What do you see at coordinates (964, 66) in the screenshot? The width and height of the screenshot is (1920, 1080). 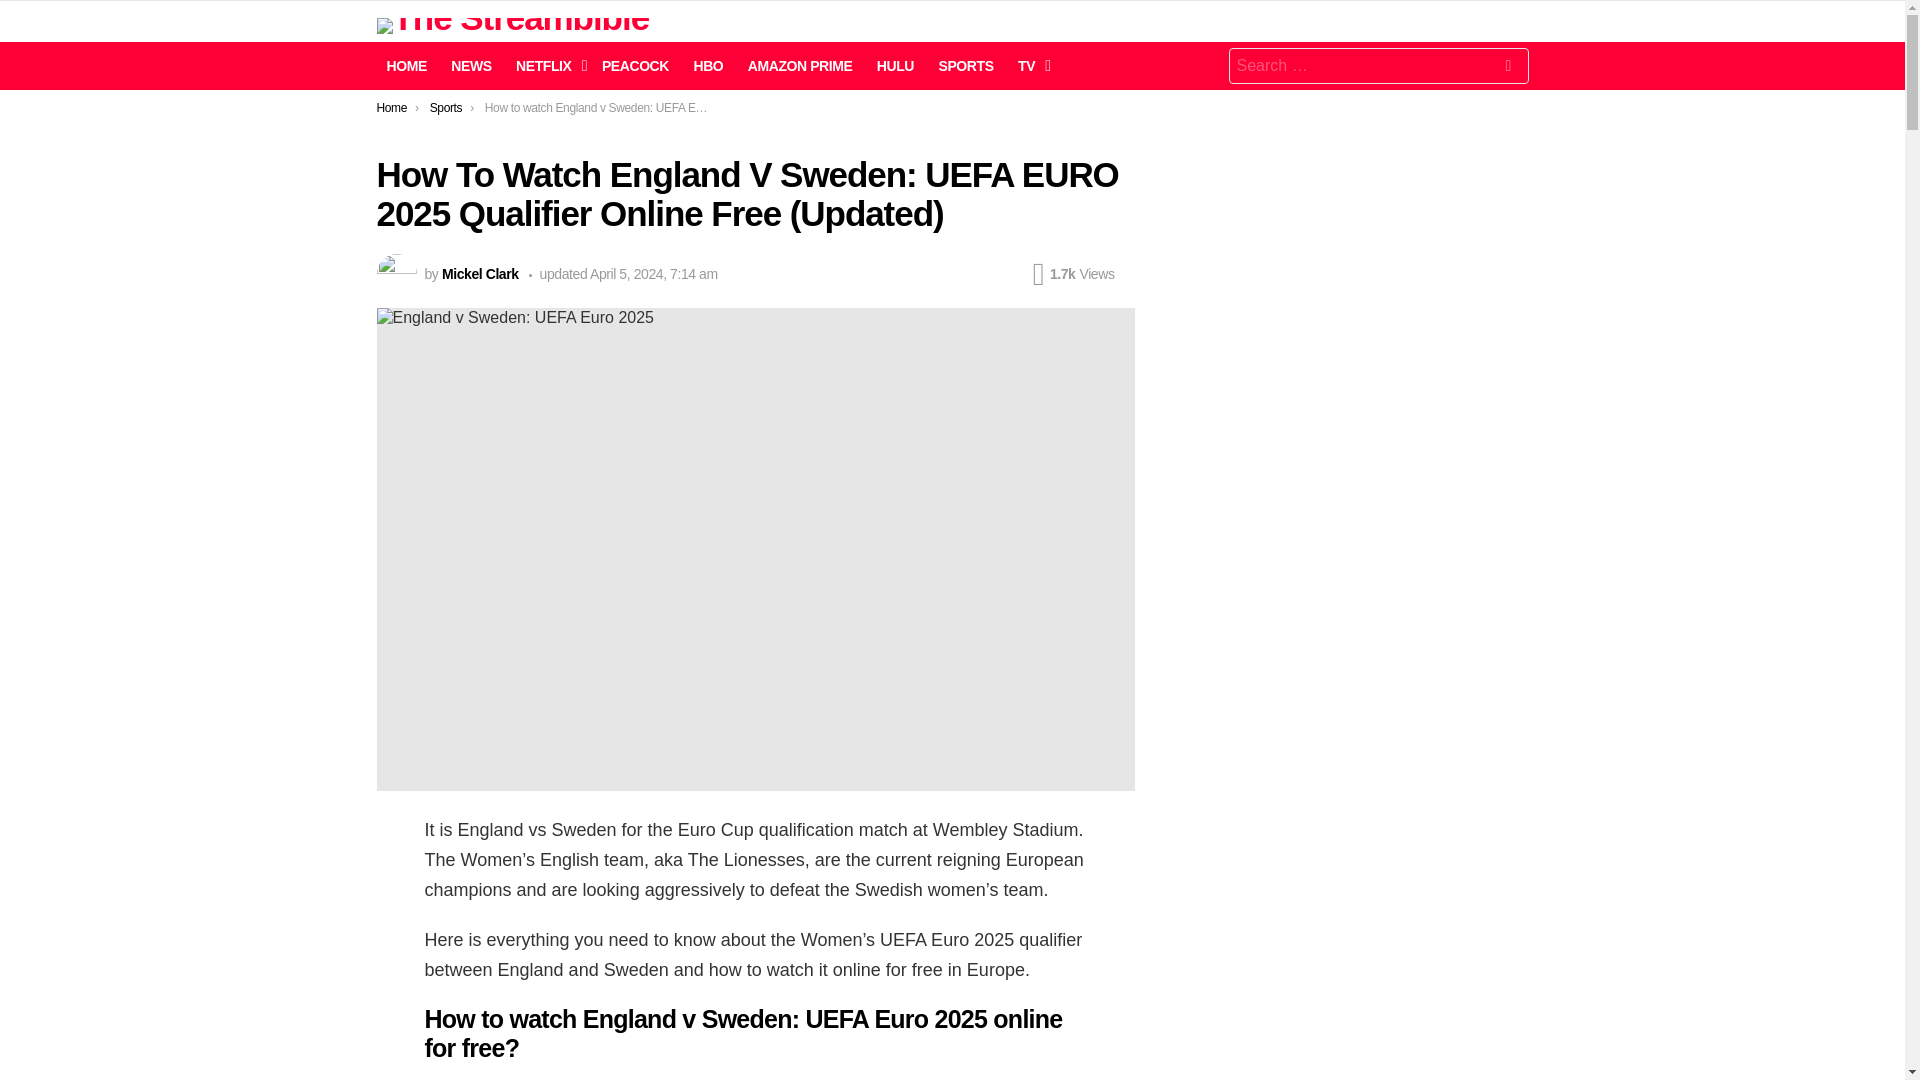 I see `SPORTS` at bounding box center [964, 66].